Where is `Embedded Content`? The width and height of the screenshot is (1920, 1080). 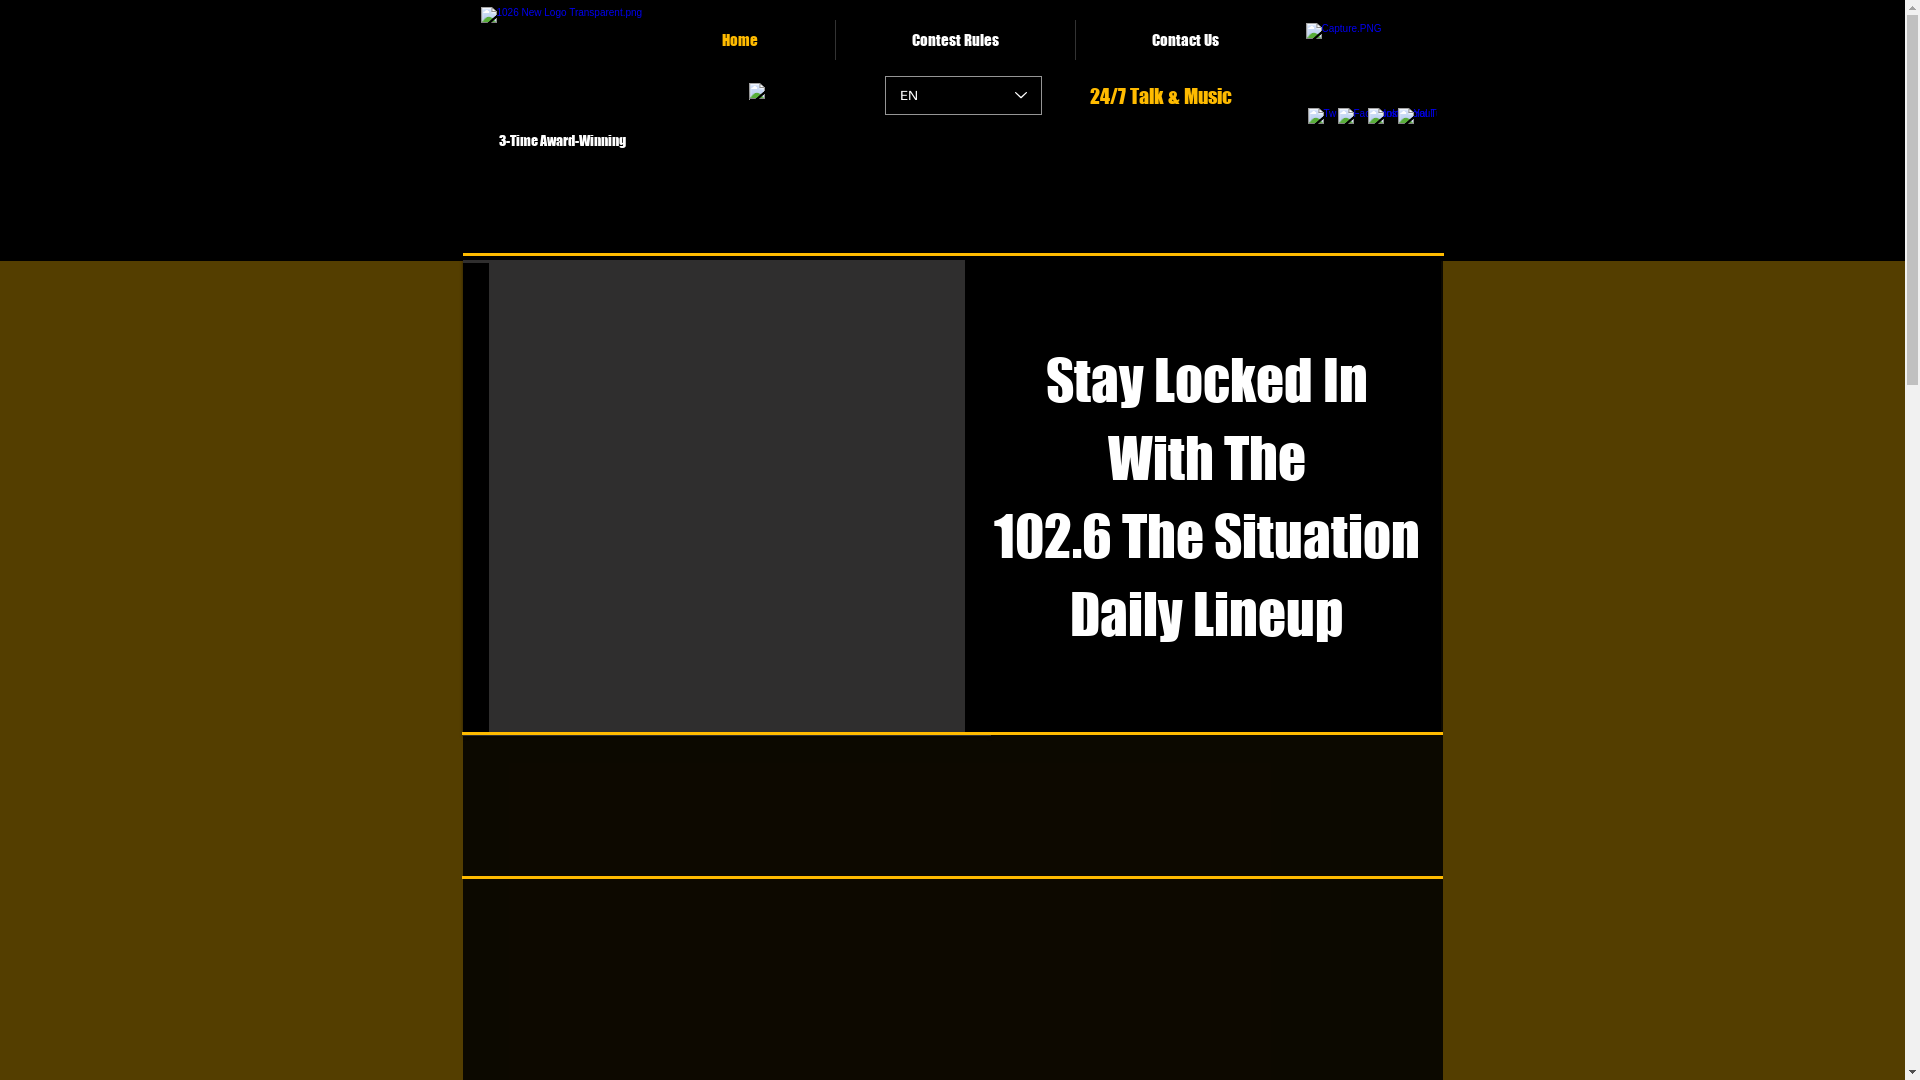
Embedded Content is located at coordinates (990, 202).